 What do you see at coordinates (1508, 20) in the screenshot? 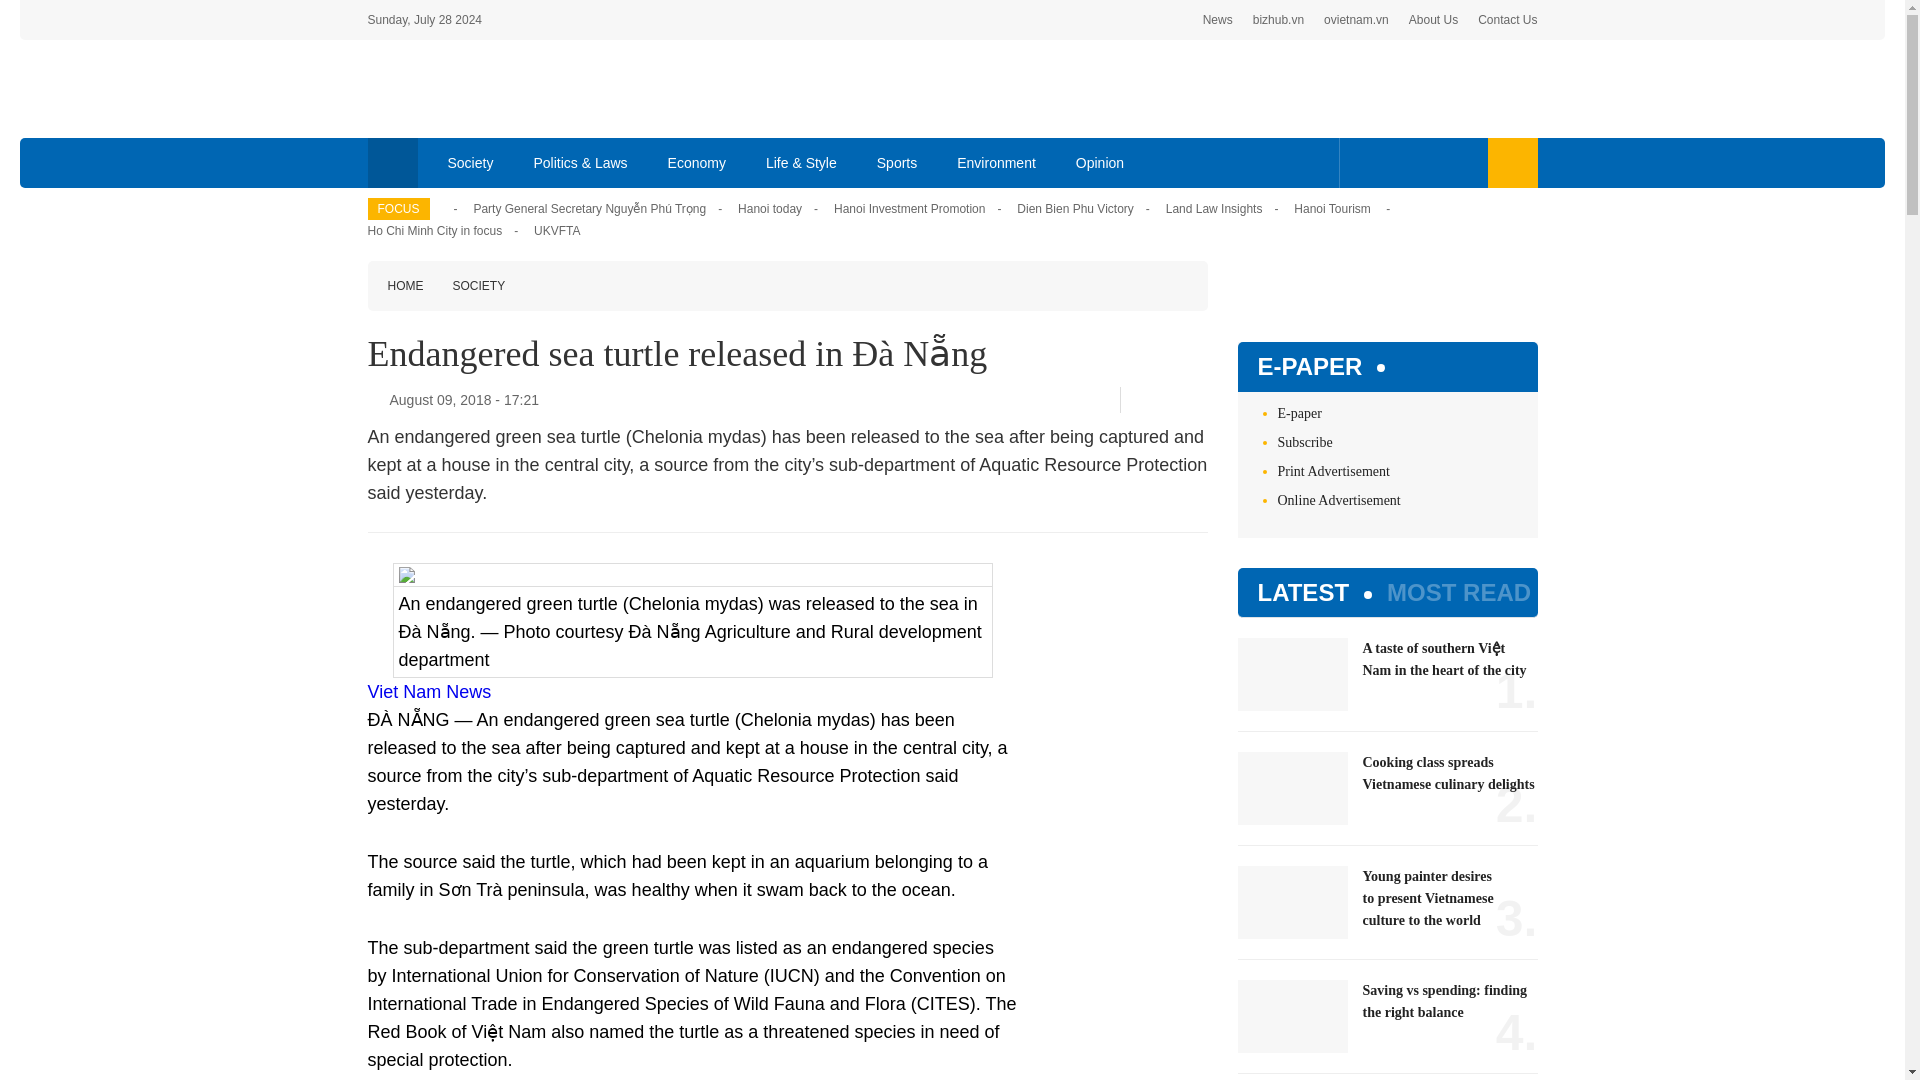
I see `Contact Us` at bounding box center [1508, 20].